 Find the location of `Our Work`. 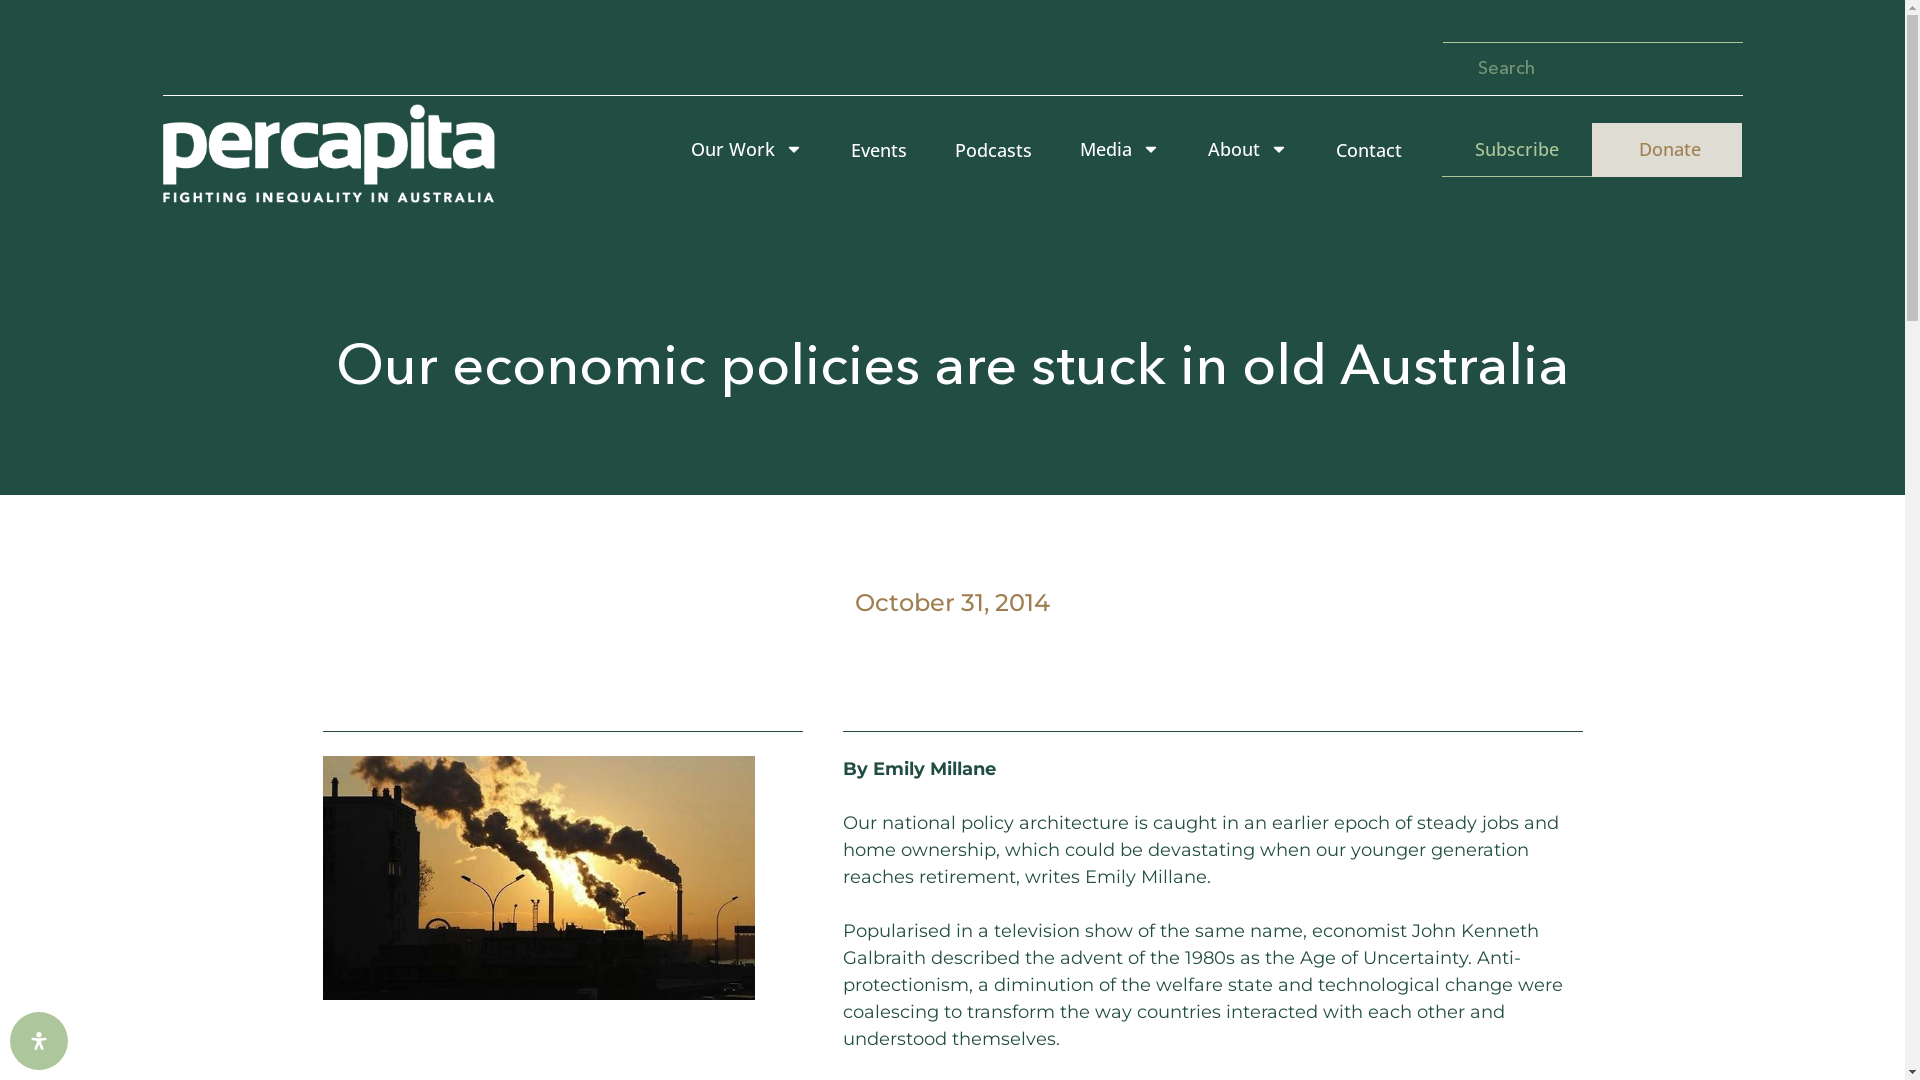

Our Work is located at coordinates (747, 150).